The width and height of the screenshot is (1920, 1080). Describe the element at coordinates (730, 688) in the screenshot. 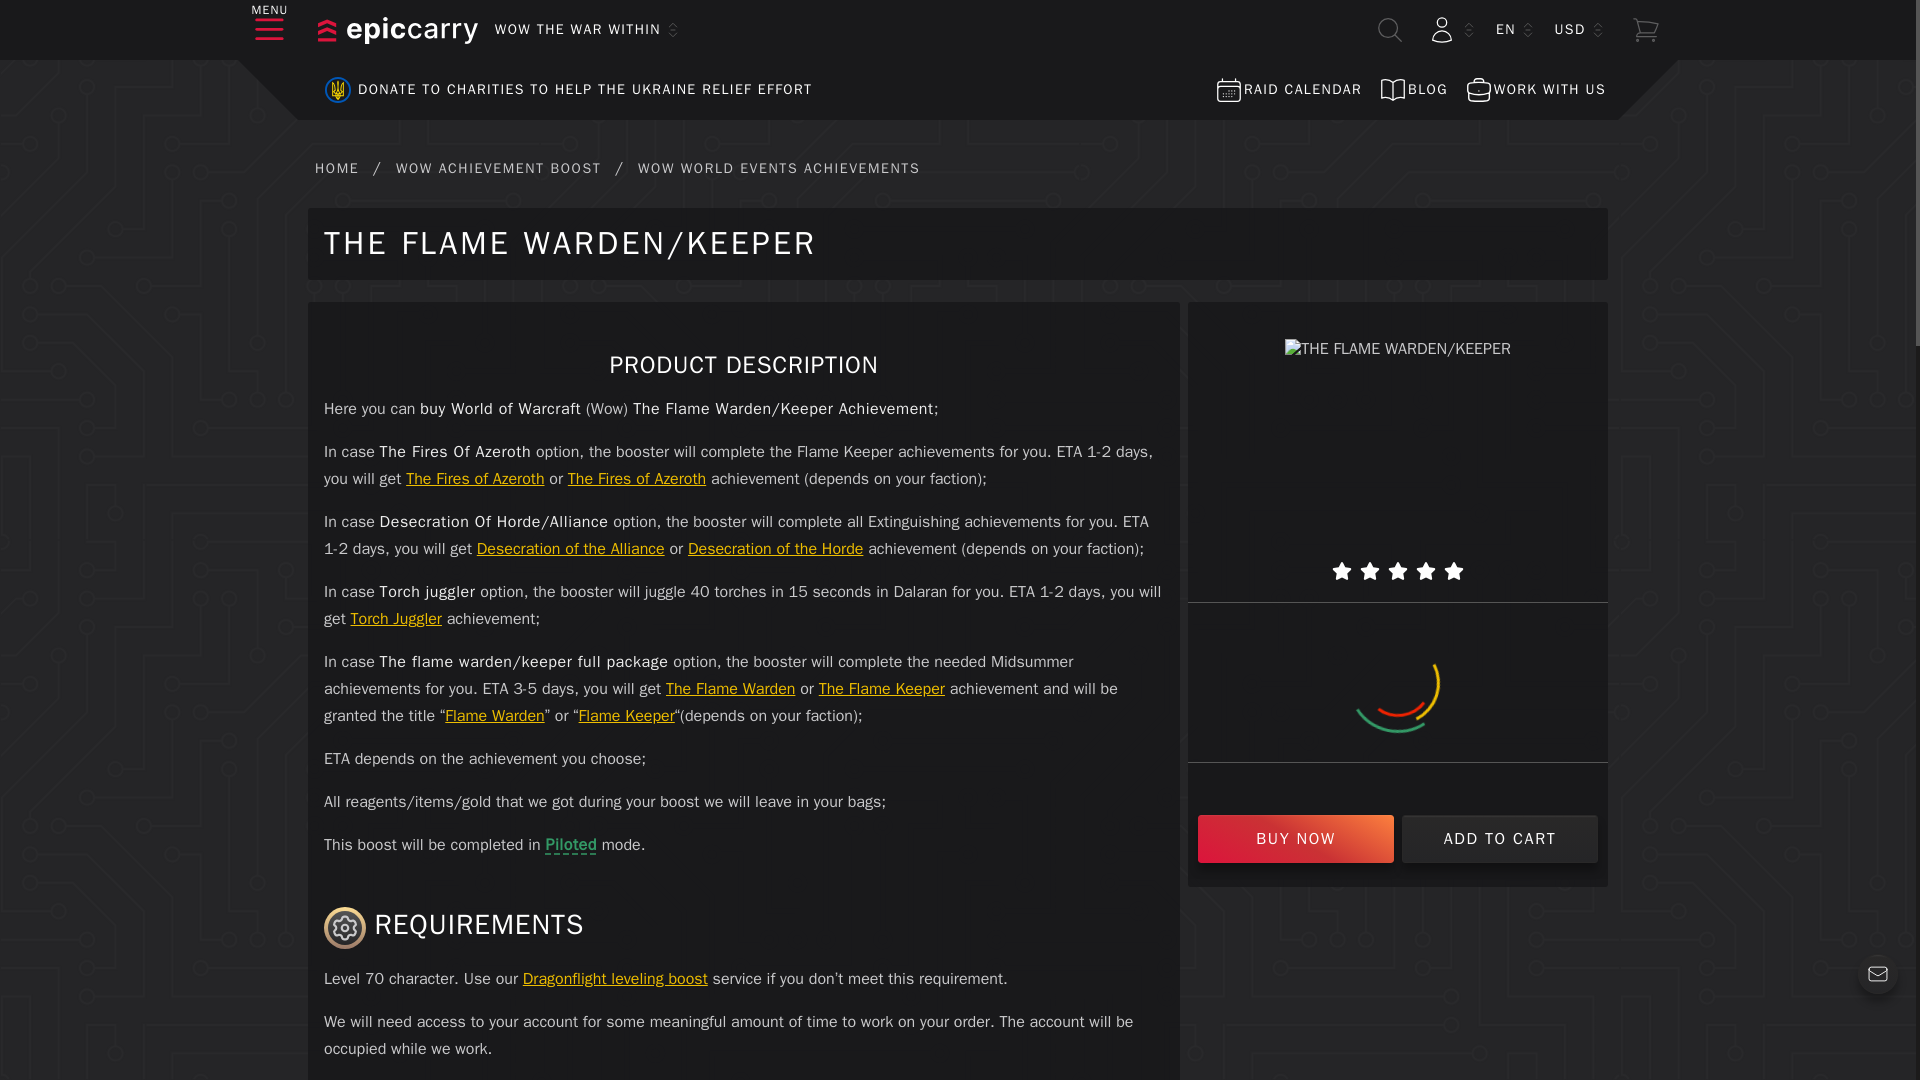

I see `The Flame Warden` at that location.